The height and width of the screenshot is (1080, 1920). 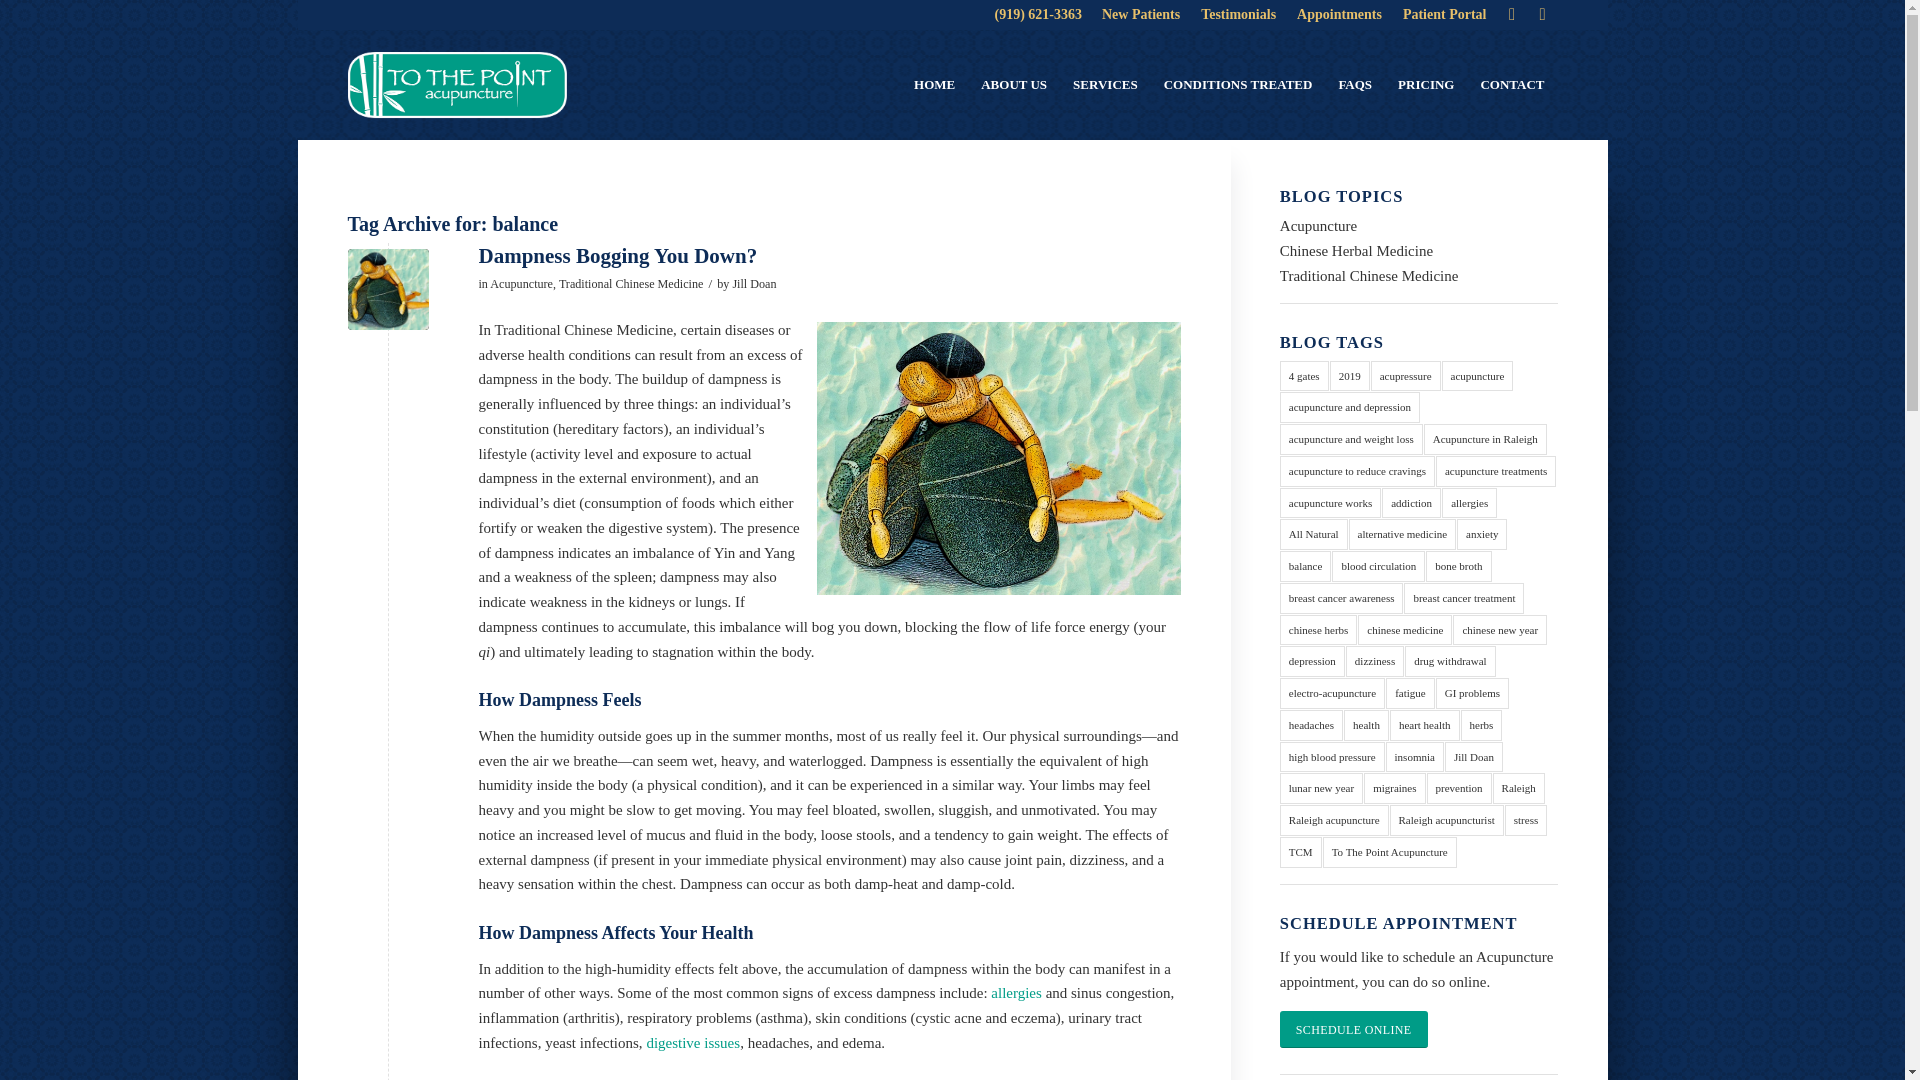 What do you see at coordinates (520, 283) in the screenshot?
I see `Acupuncture` at bounding box center [520, 283].